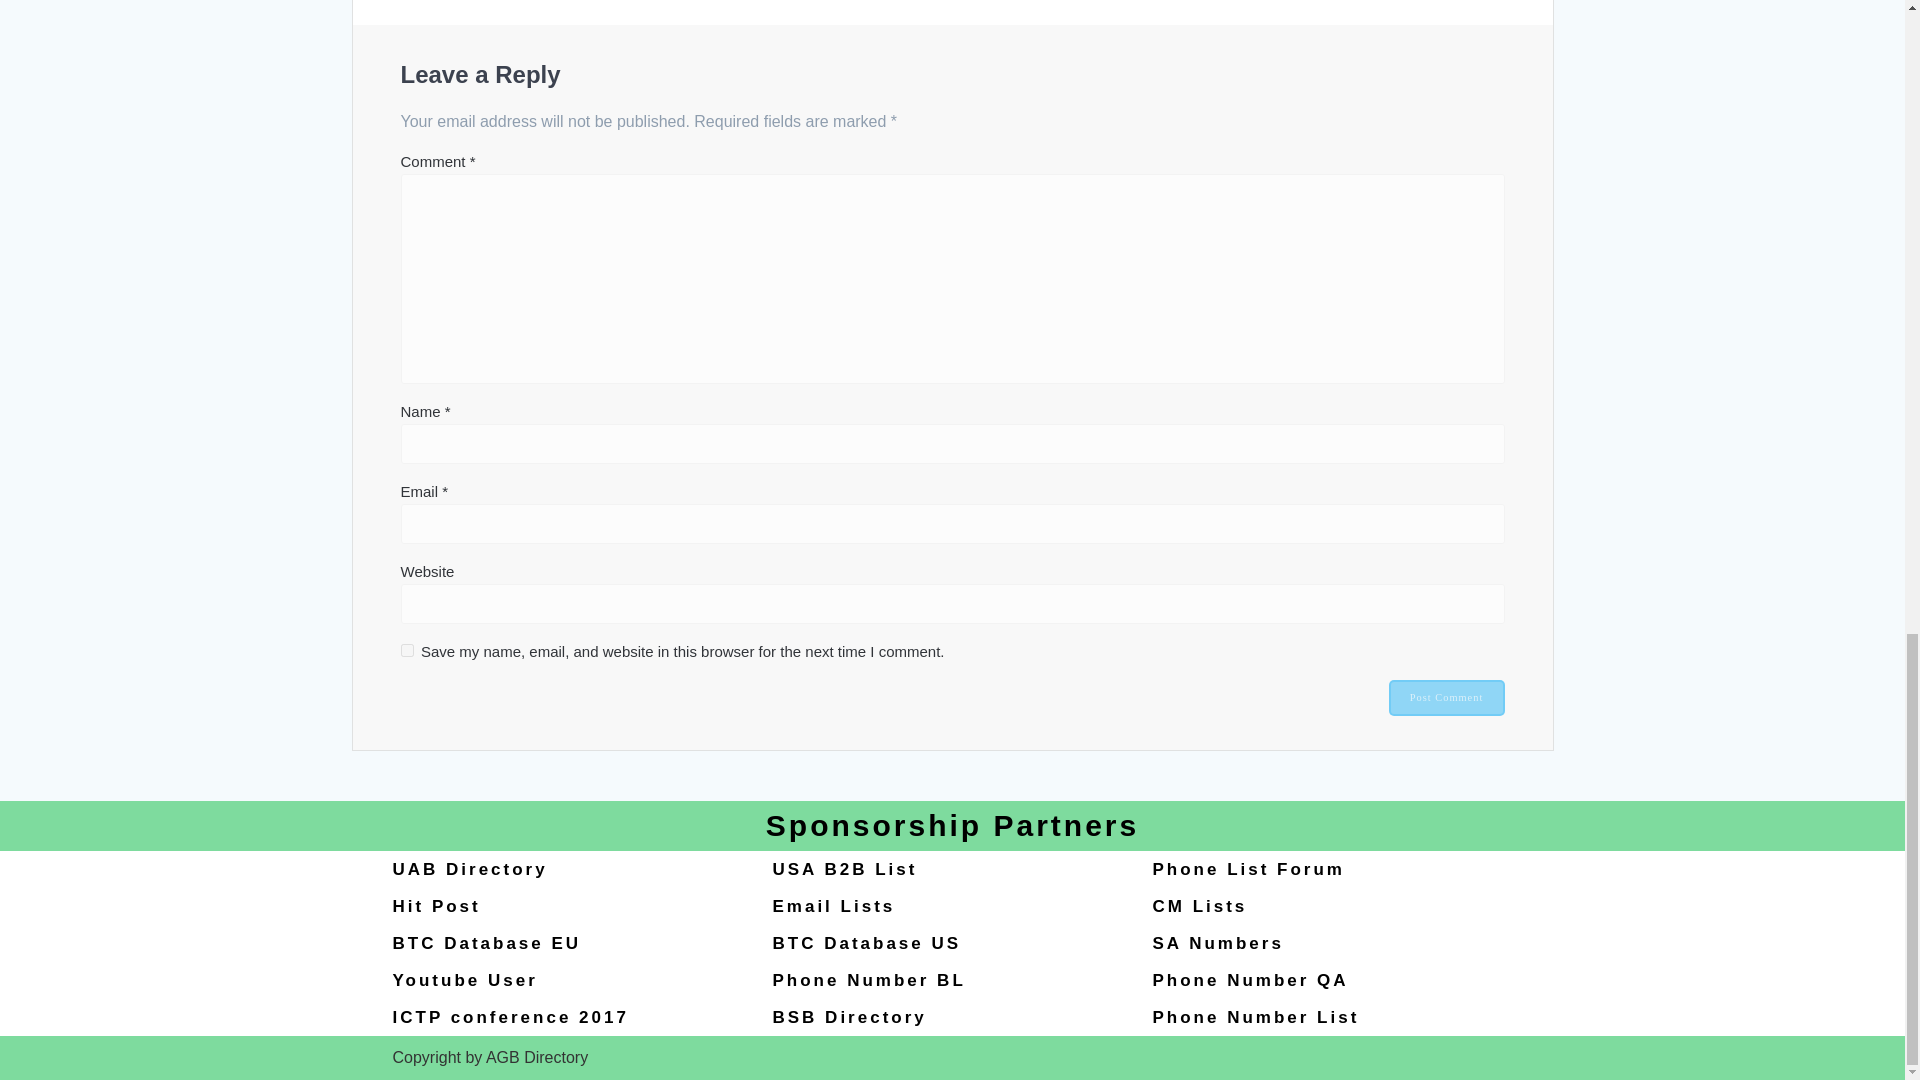  What do you see at coordinates (464, 980) in the screenshot?
I see `Youtube User` at bounding box center [464, 980].